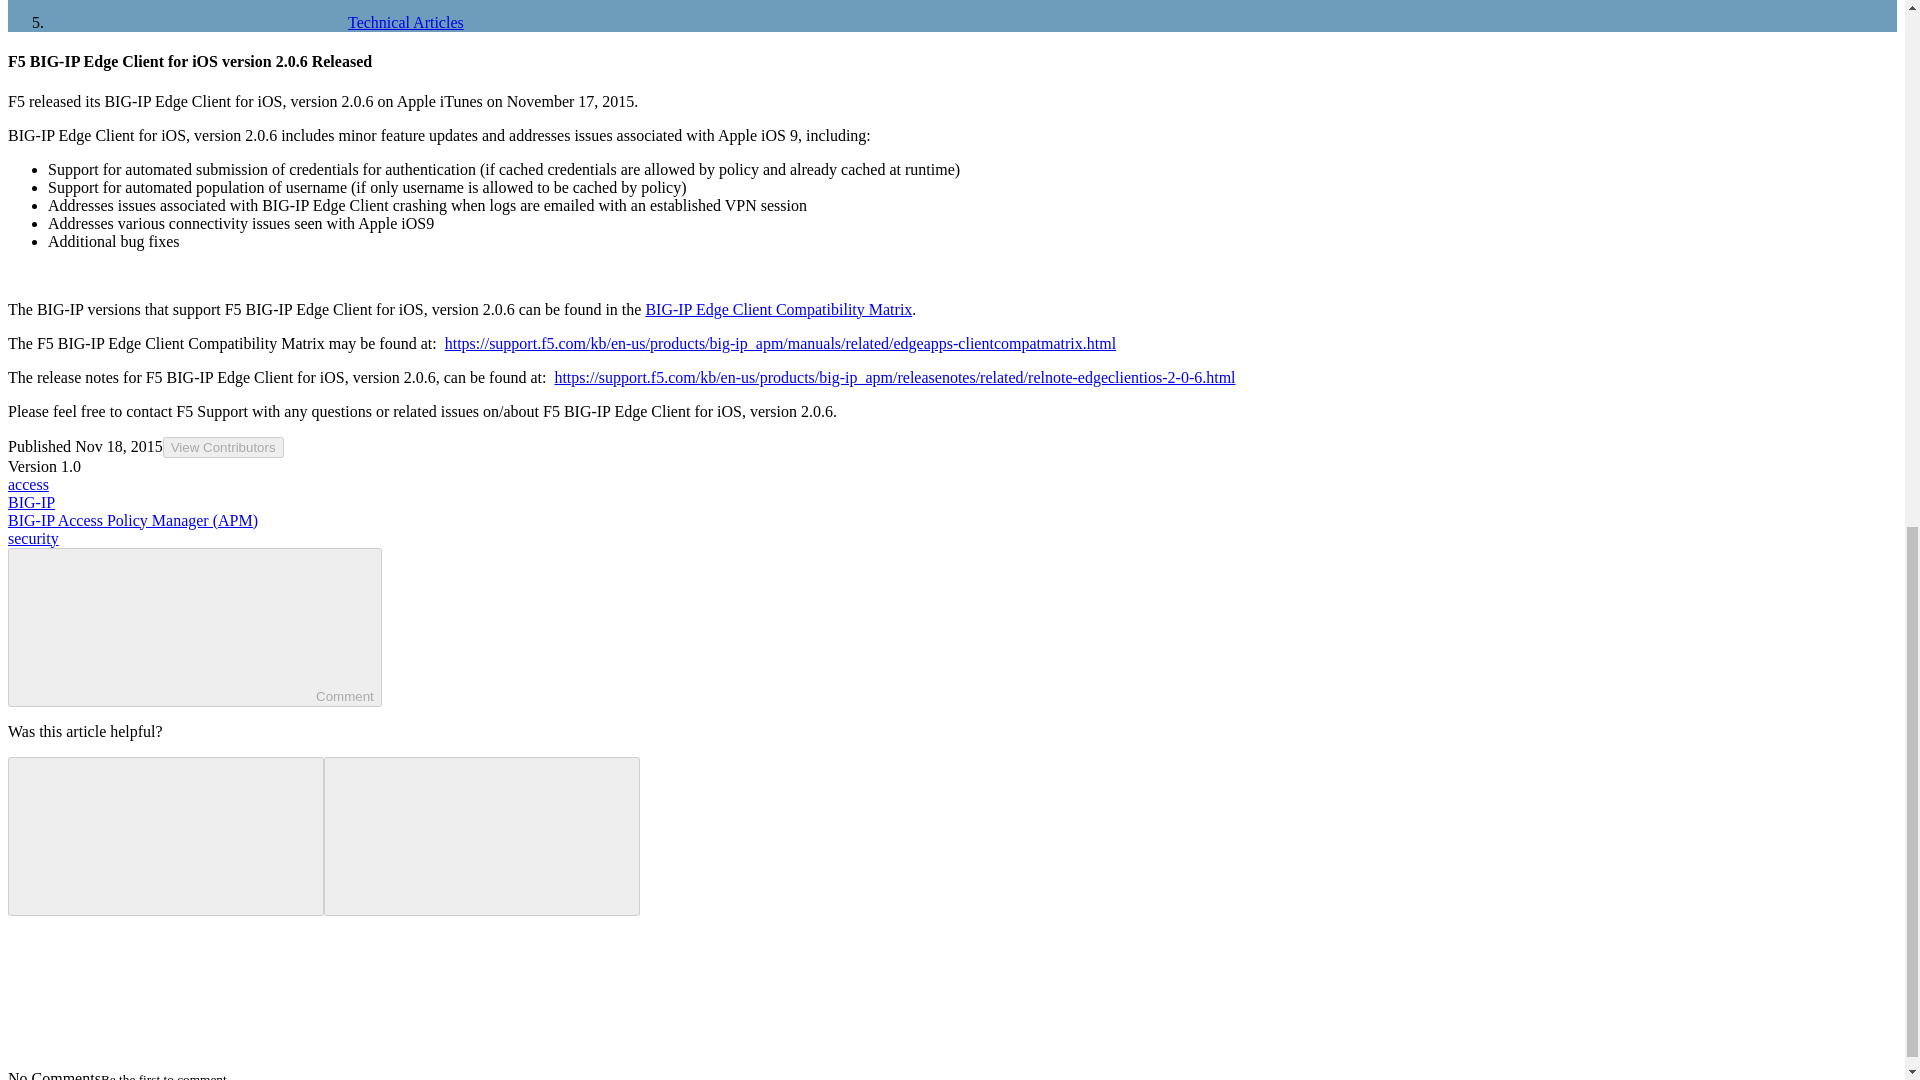 The image size is (1920, 1080). I want to click on November 18, 2015 at 11:20 PM, so click(118, 446).